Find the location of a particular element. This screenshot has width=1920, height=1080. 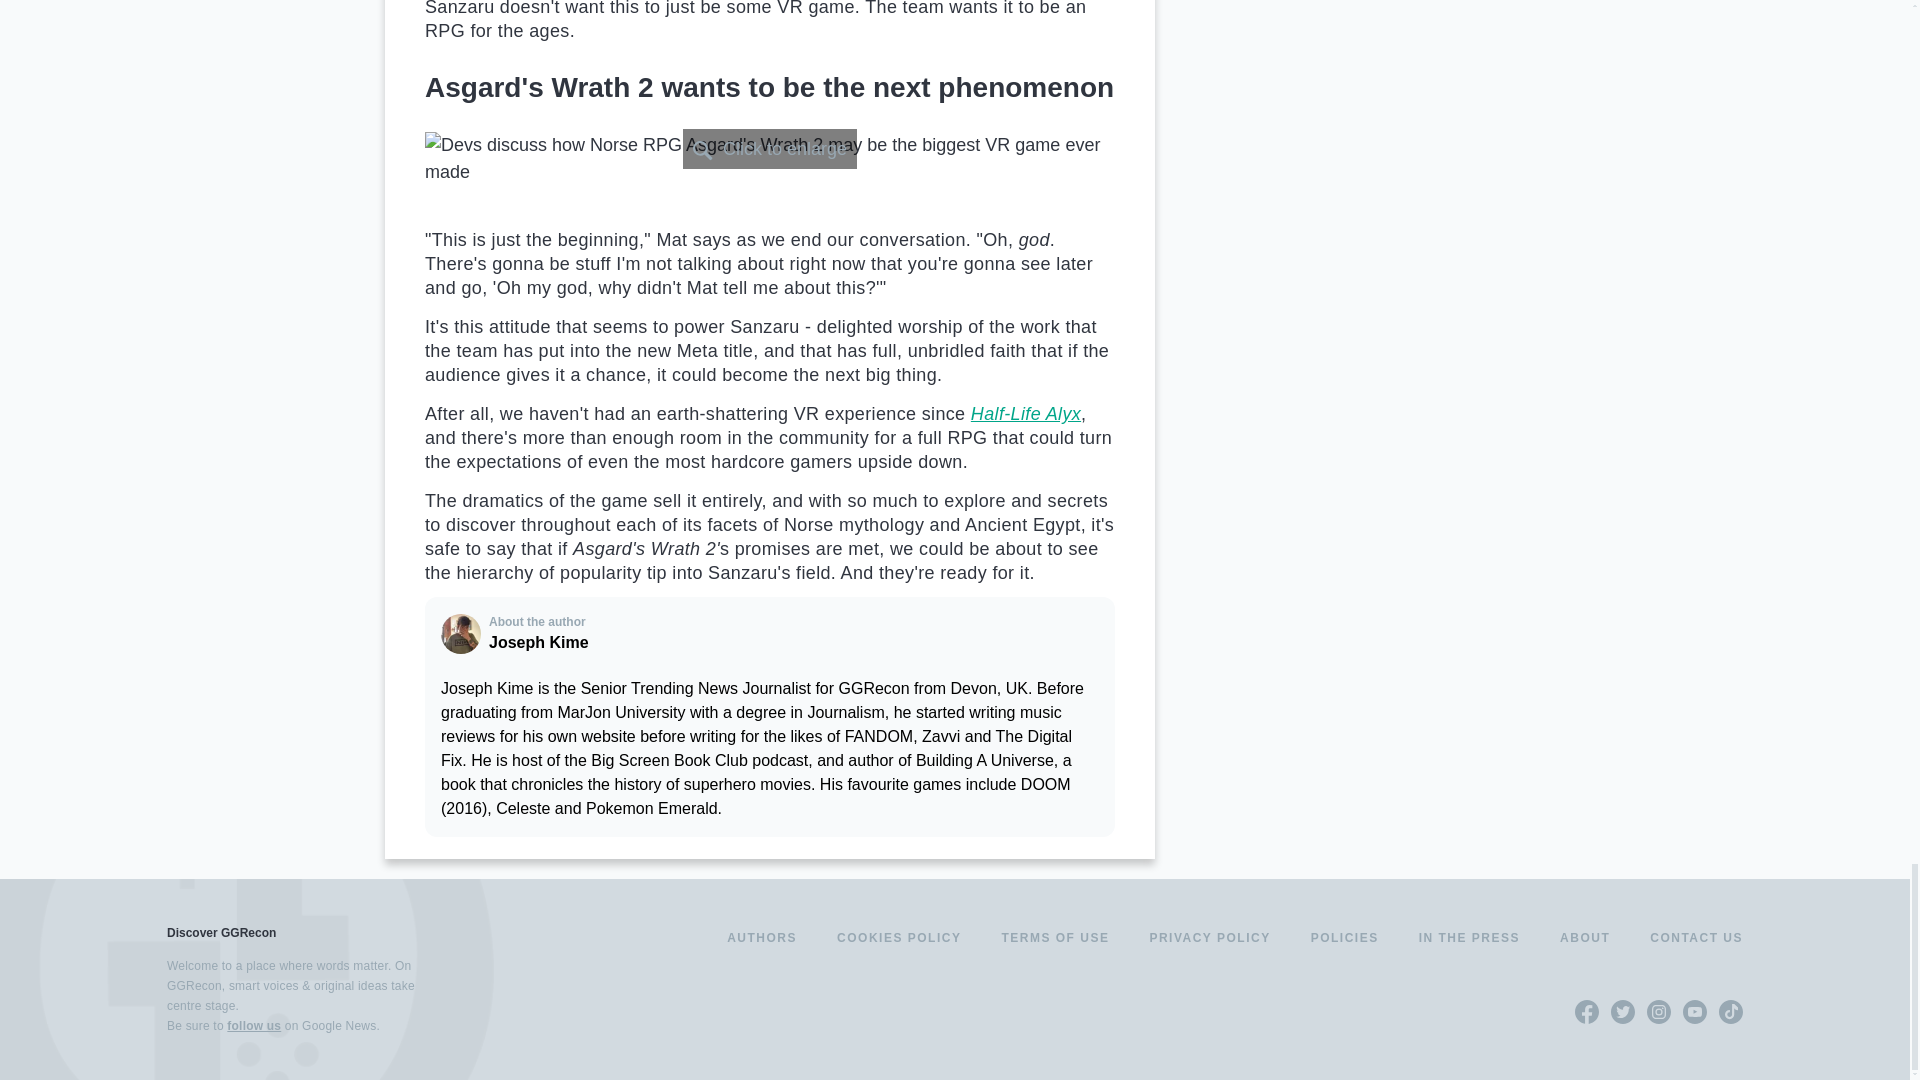

Joseph Kime is located at coordinates (461, 634).